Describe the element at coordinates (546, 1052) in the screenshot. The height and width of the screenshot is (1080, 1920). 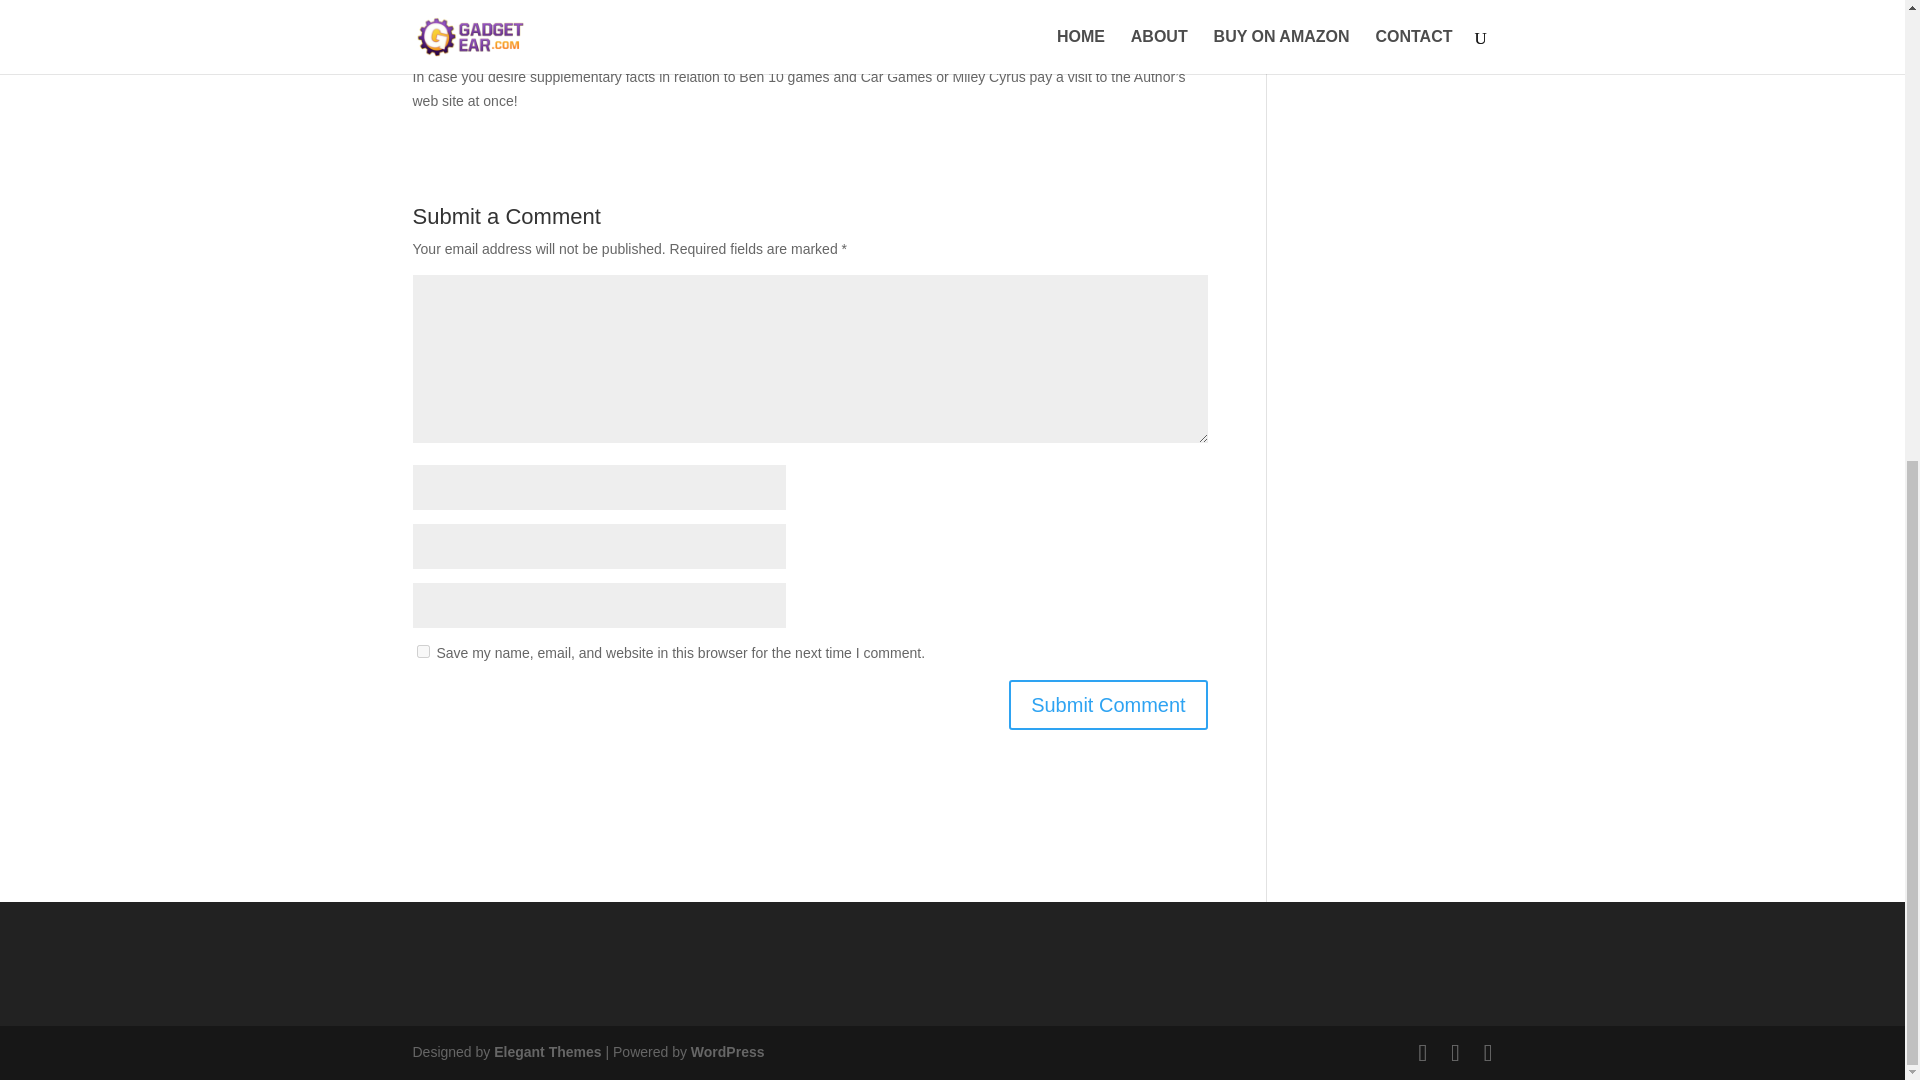
I see `Elegant Themes` at that location.